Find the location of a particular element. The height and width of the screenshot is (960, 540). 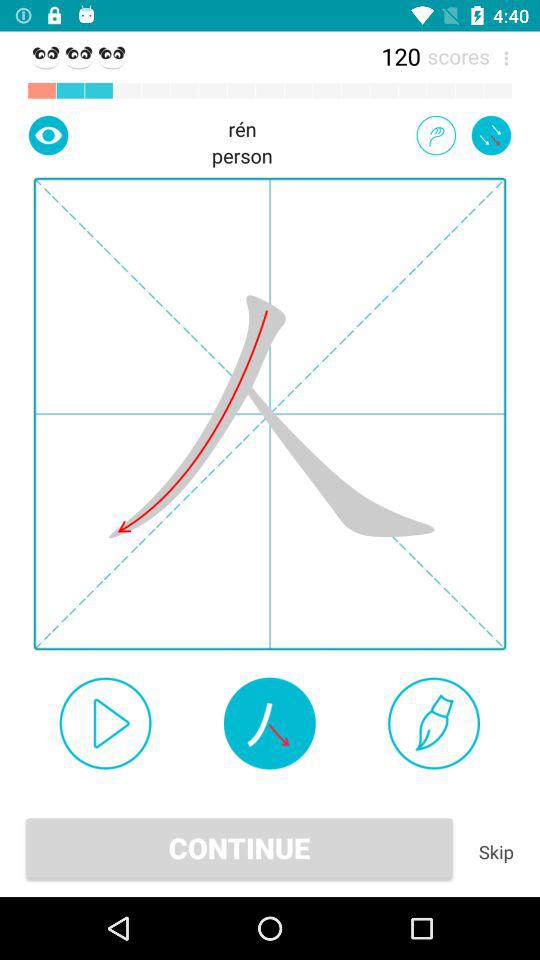

tap the item to the right of person icon is located at coordinates (436, 135).